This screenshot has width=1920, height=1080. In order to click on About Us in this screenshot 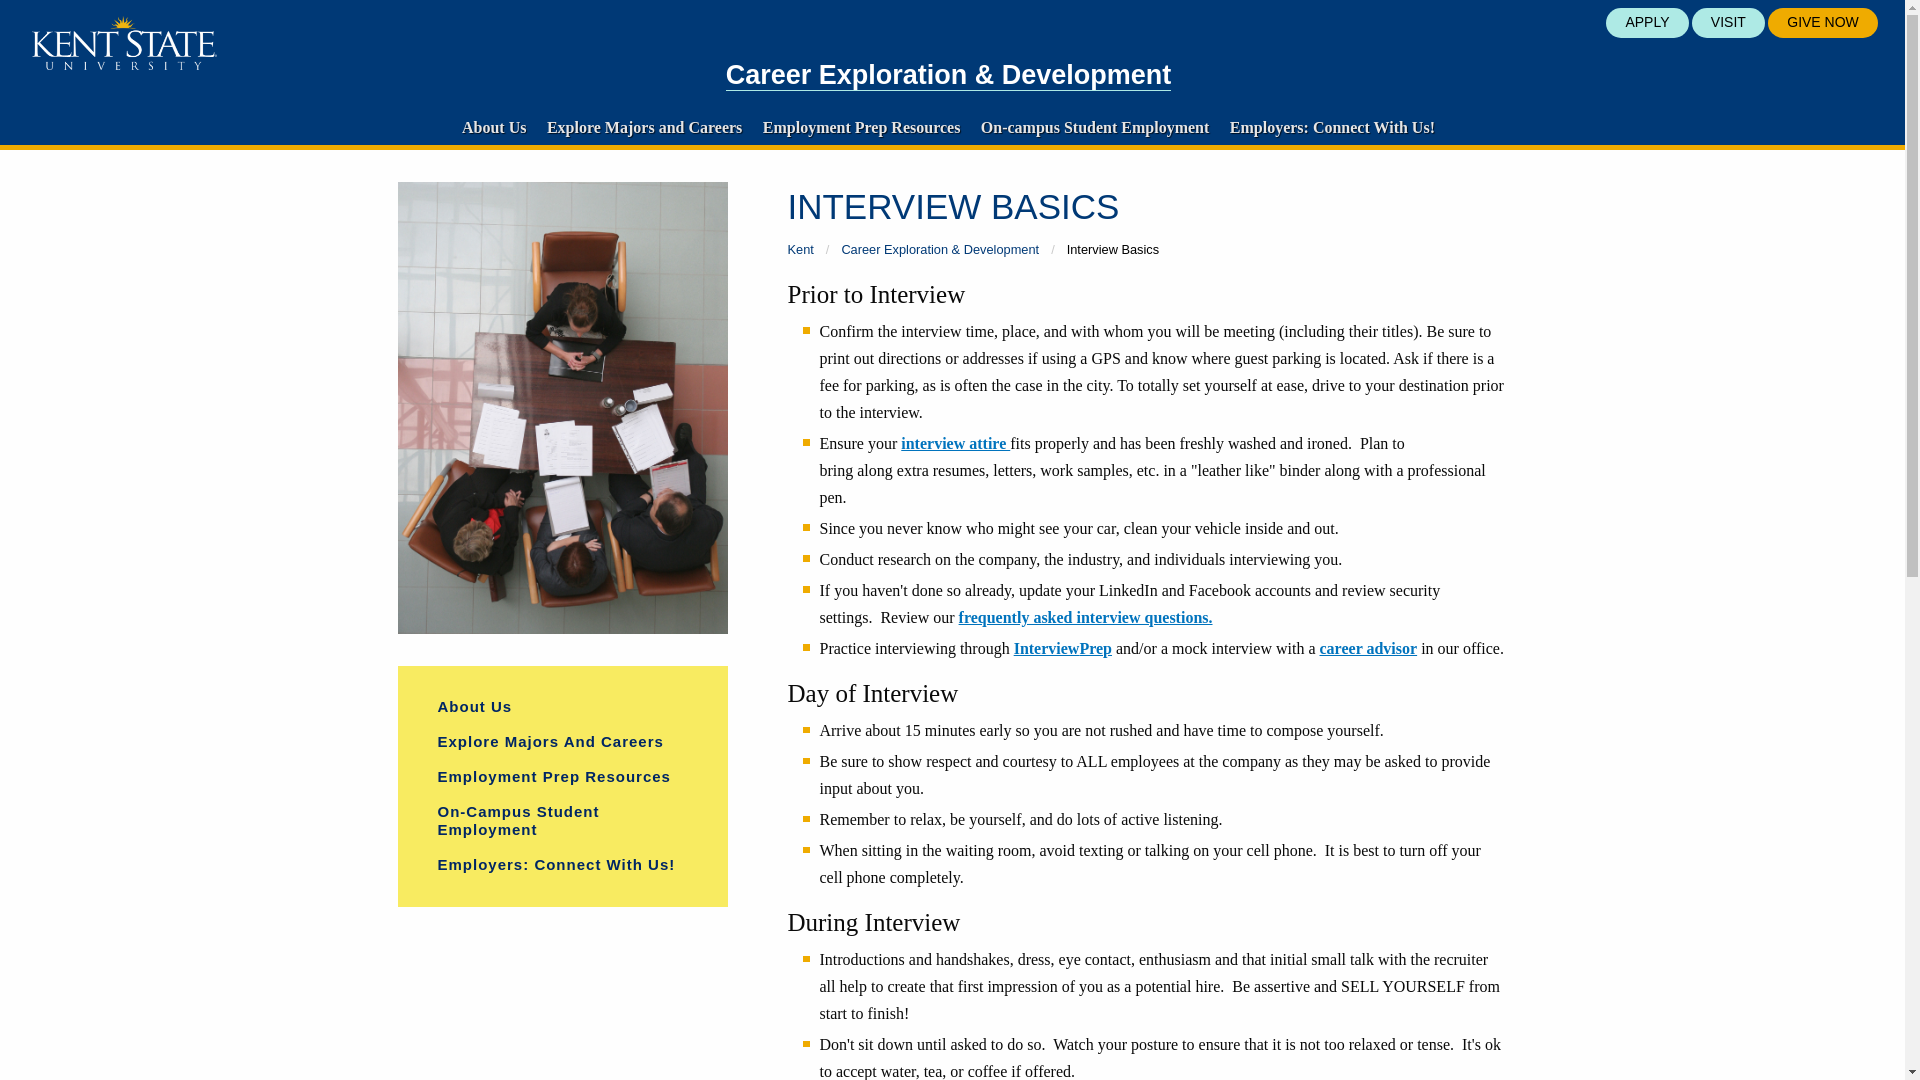, I will do `click(493, 127)`.